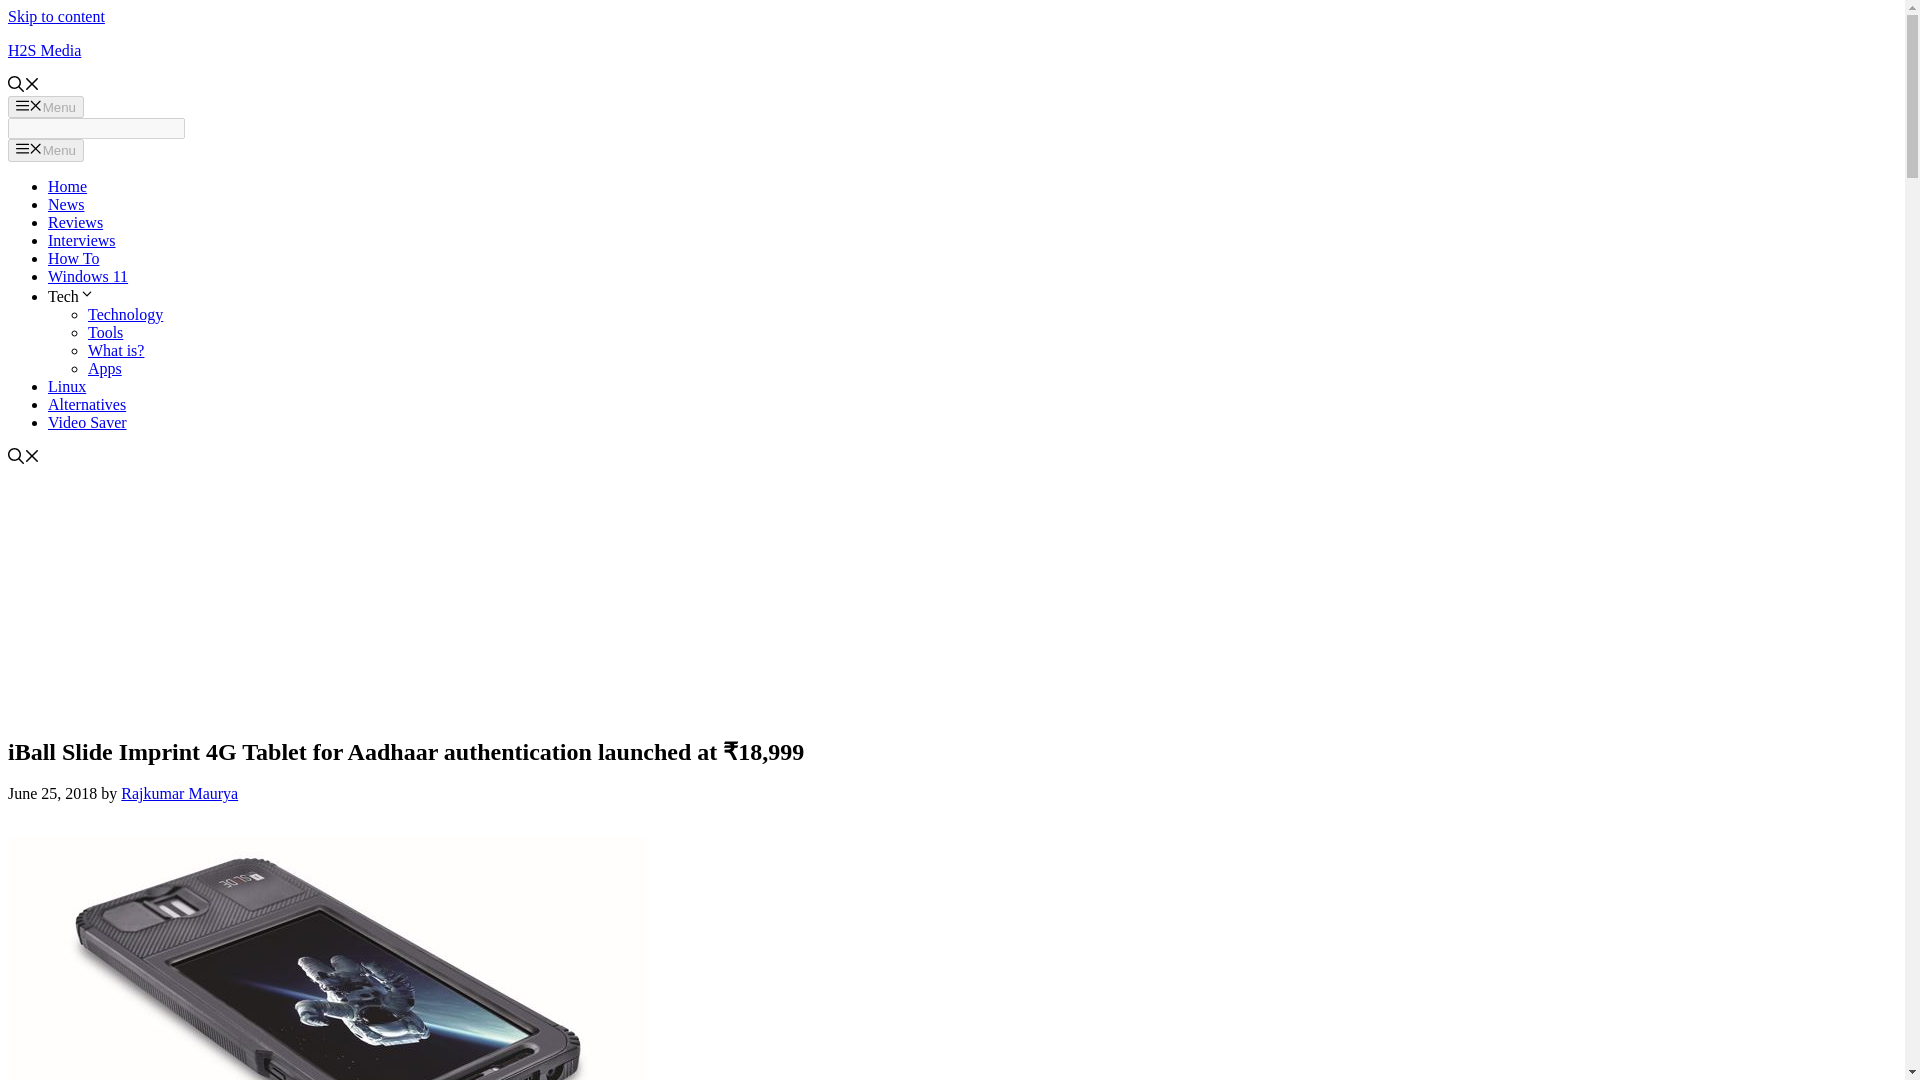 The image size is (1920, 1080). Describe the element at coordinates (87, 404) in the screenshot. I see `Alternatives` at that location.